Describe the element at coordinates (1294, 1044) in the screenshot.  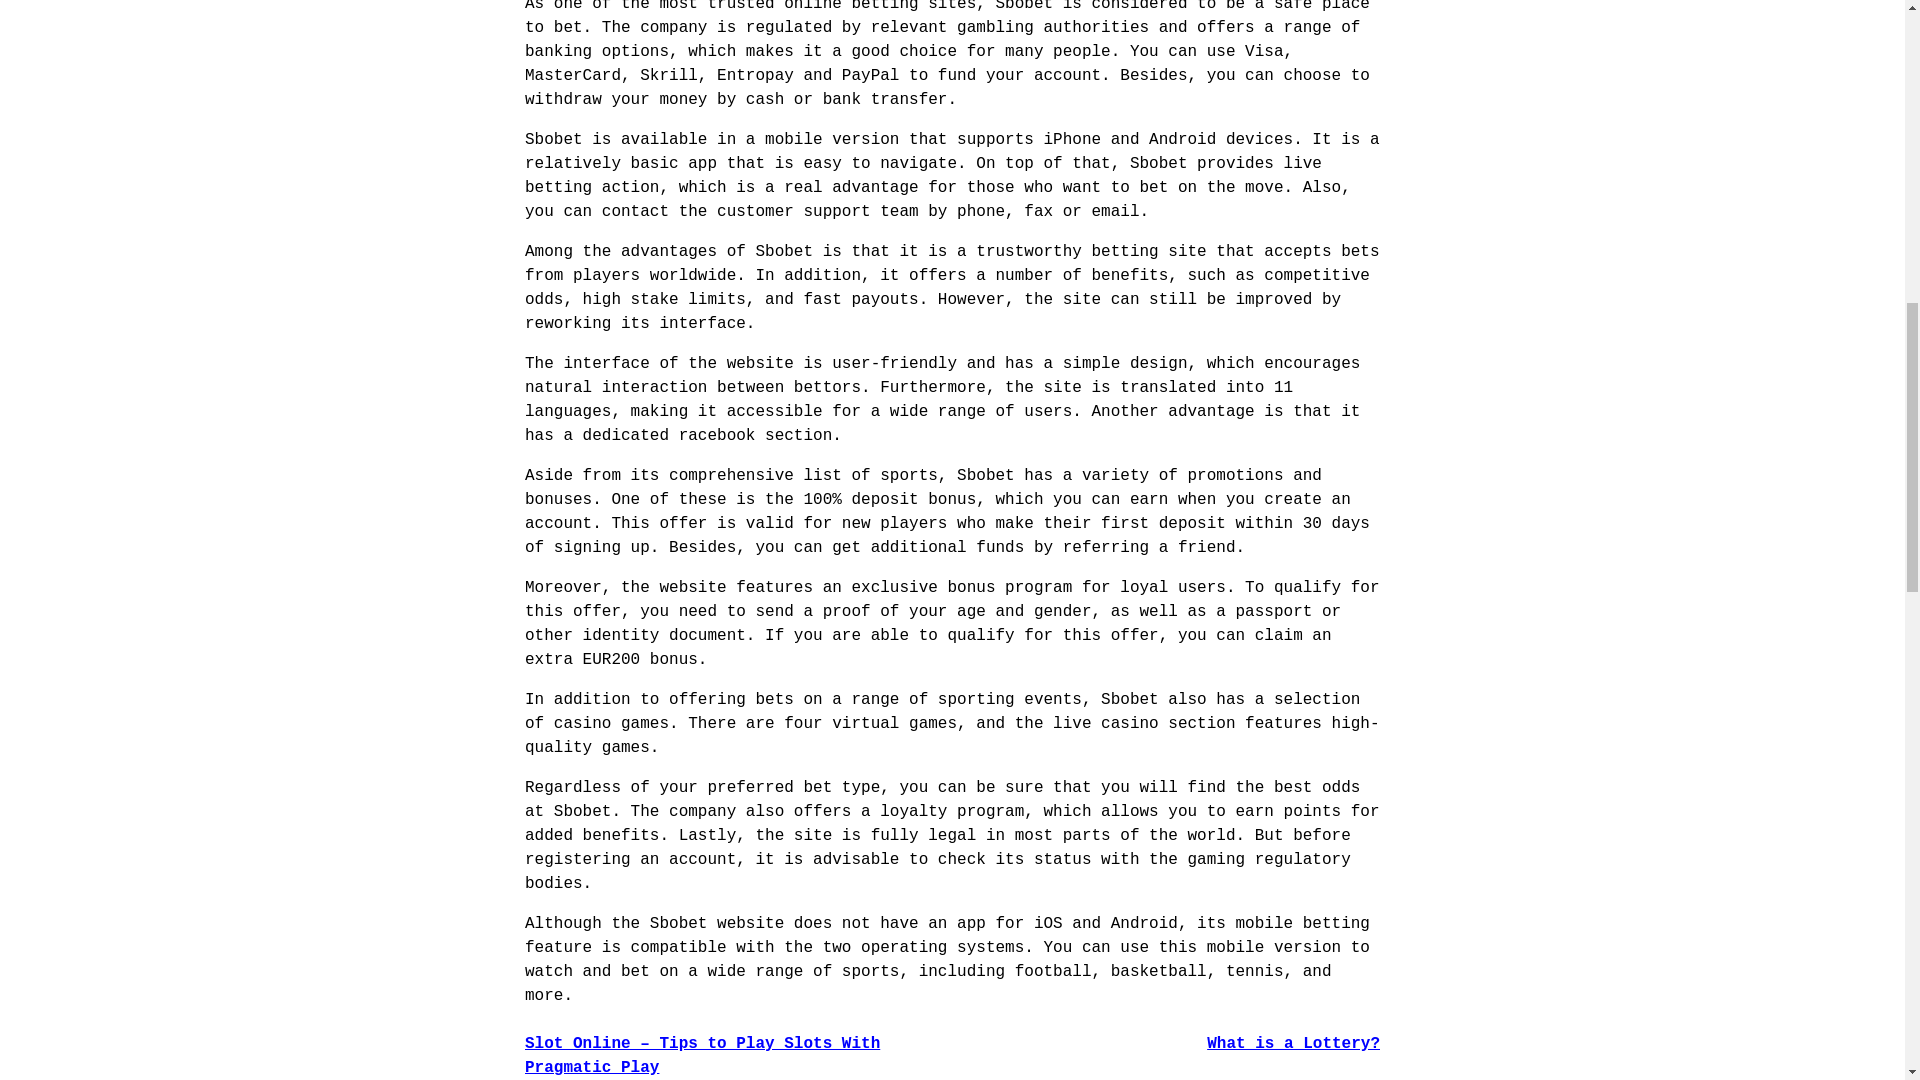
I see `What is a Lottery?` at that location.